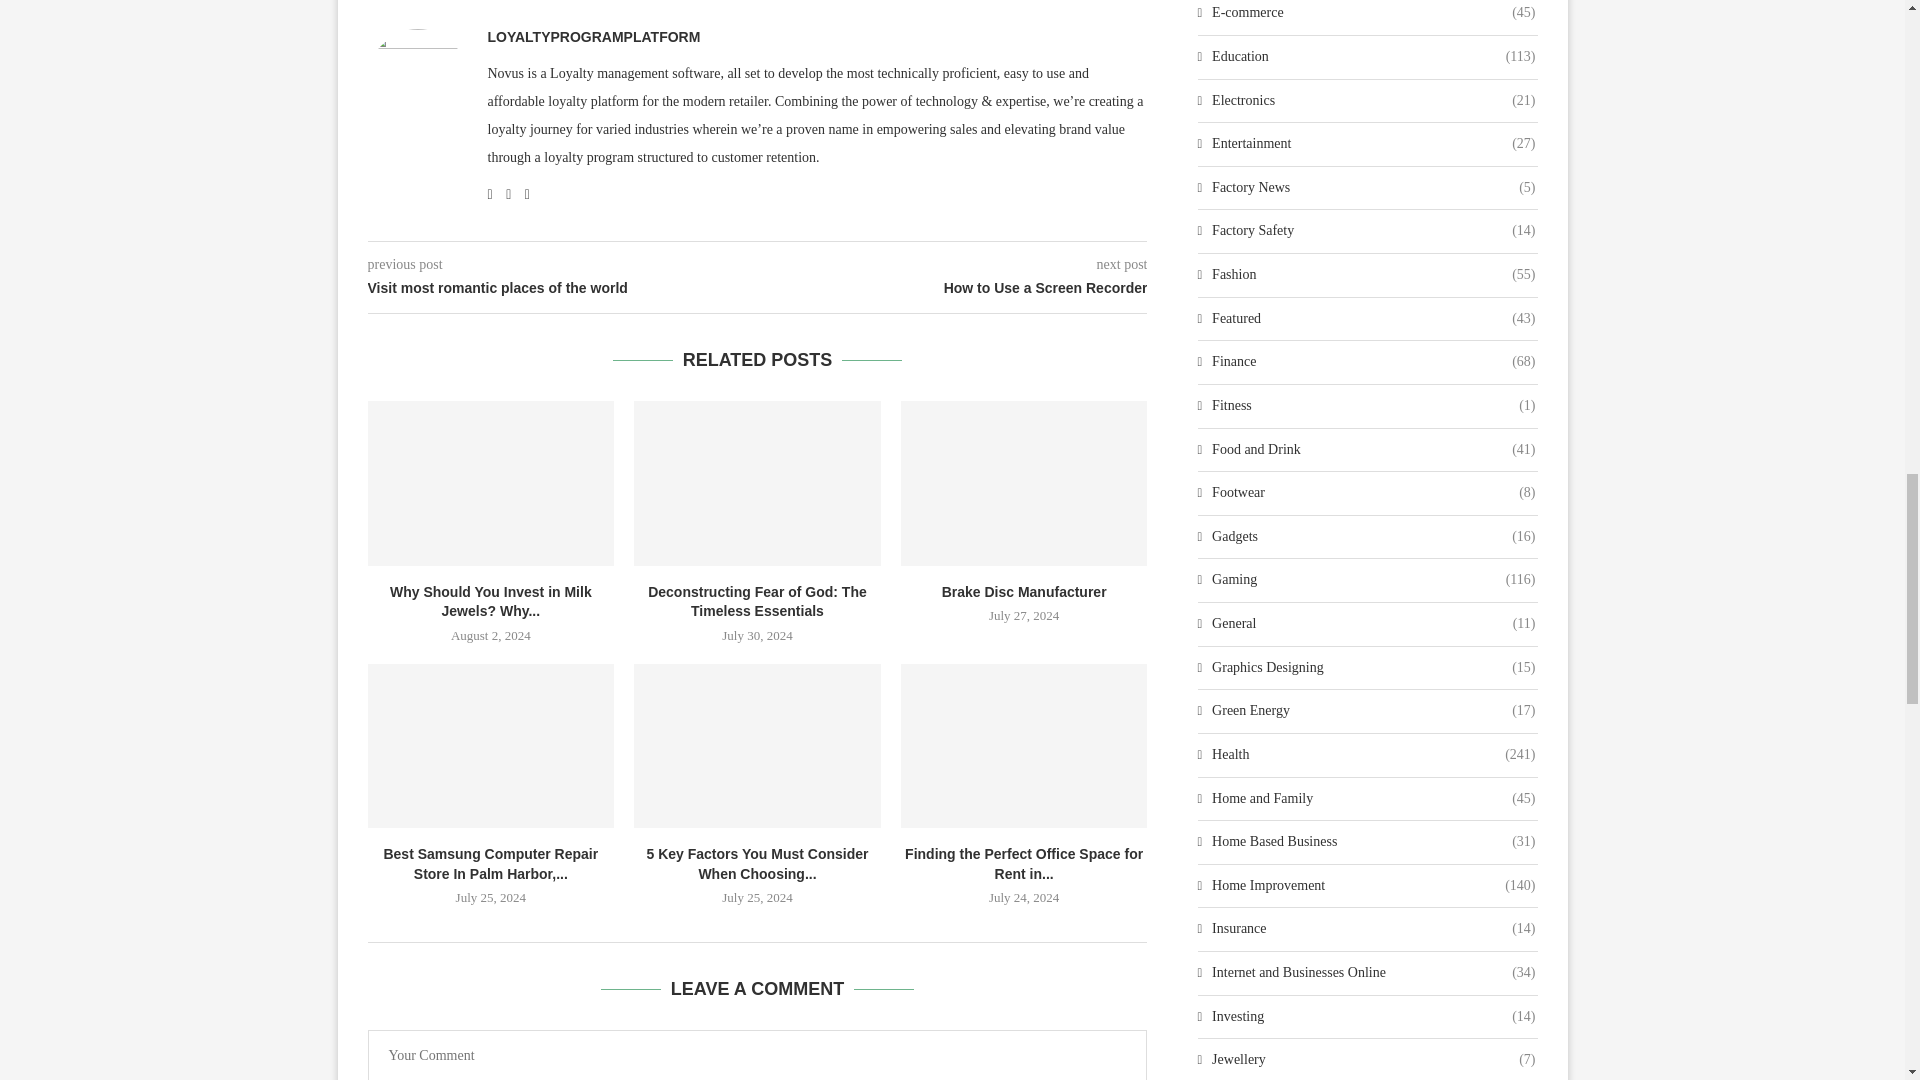 The height and width of the screenshot is (1080, 1920). I want to click on Deconstructing Fear of God: The Timeless Essentials, so click(757, 482).